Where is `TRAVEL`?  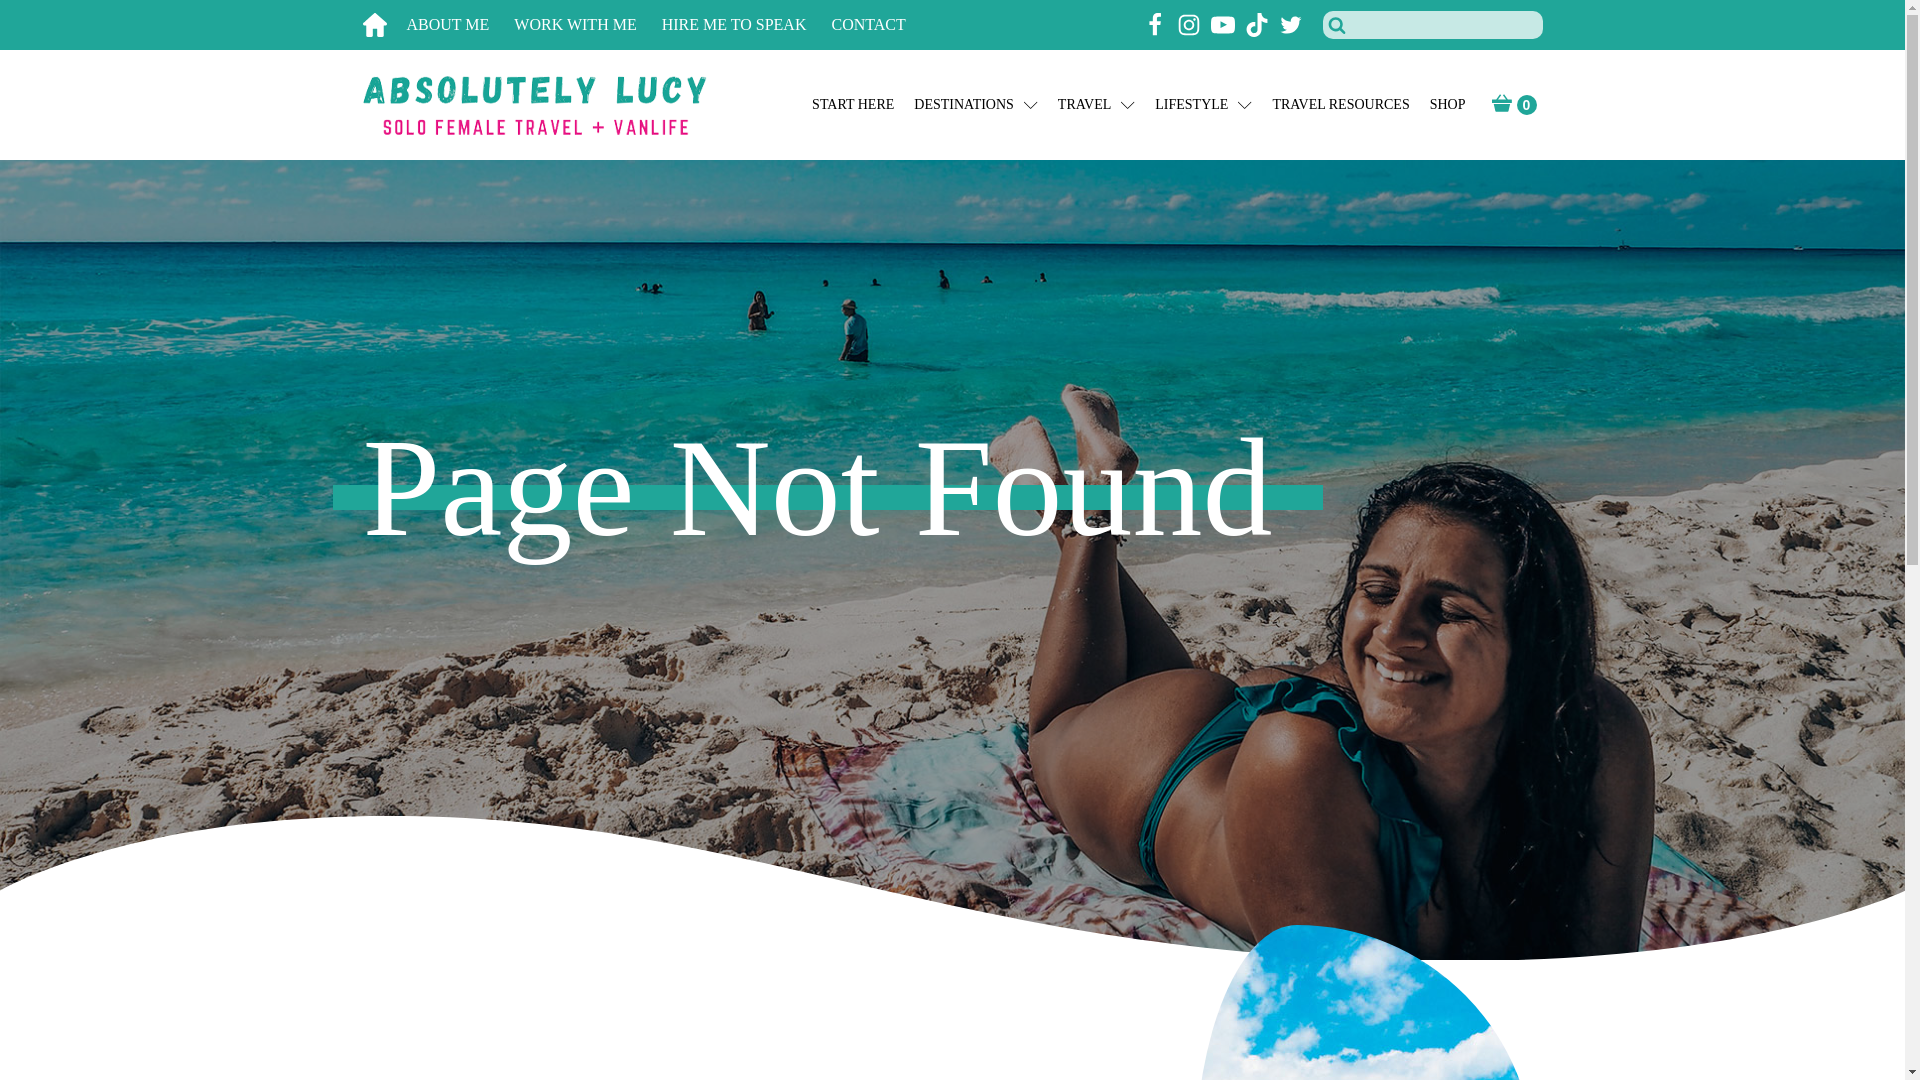
TRAVEL is located at coordinates (1096, 105).